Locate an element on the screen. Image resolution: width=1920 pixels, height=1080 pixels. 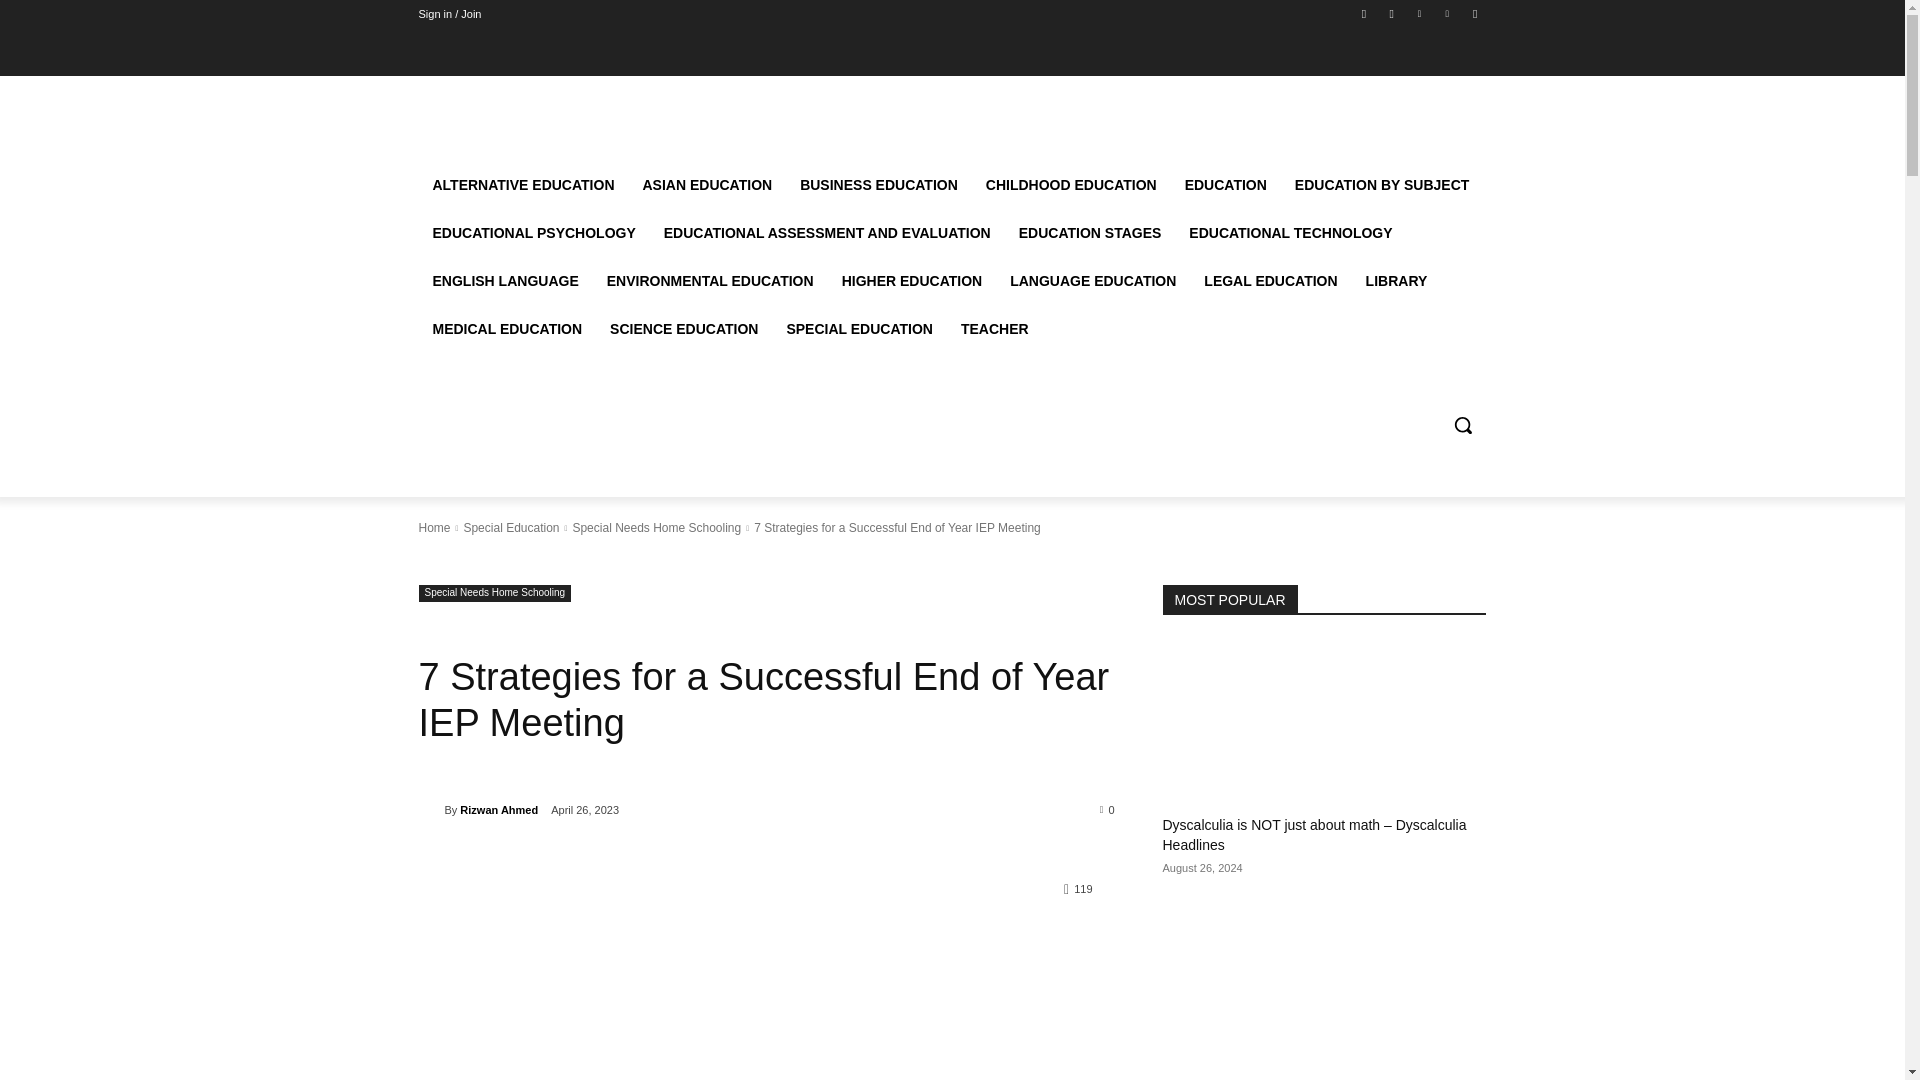
Facebook is located at coordinates (1364, 13).